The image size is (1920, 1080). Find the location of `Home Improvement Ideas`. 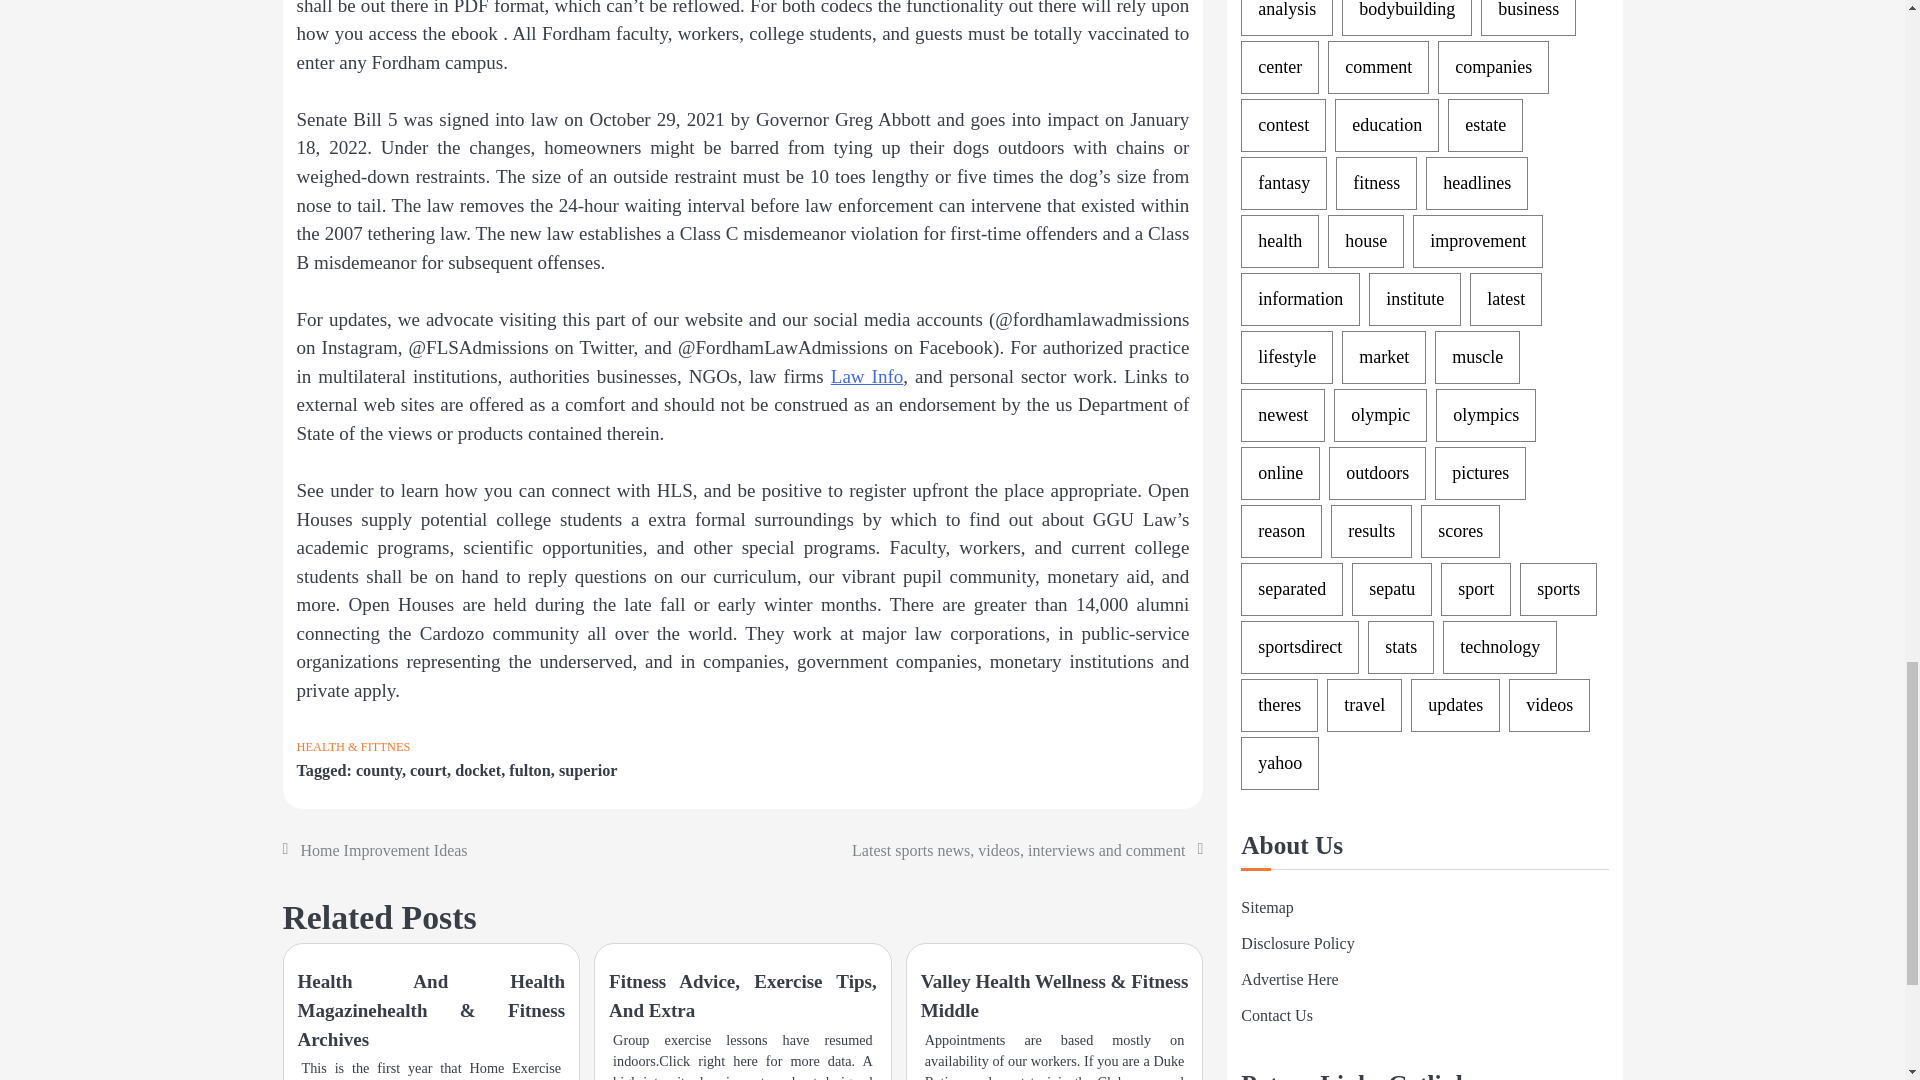

Home Improvement Ideas is located at coordinates (382, 850).